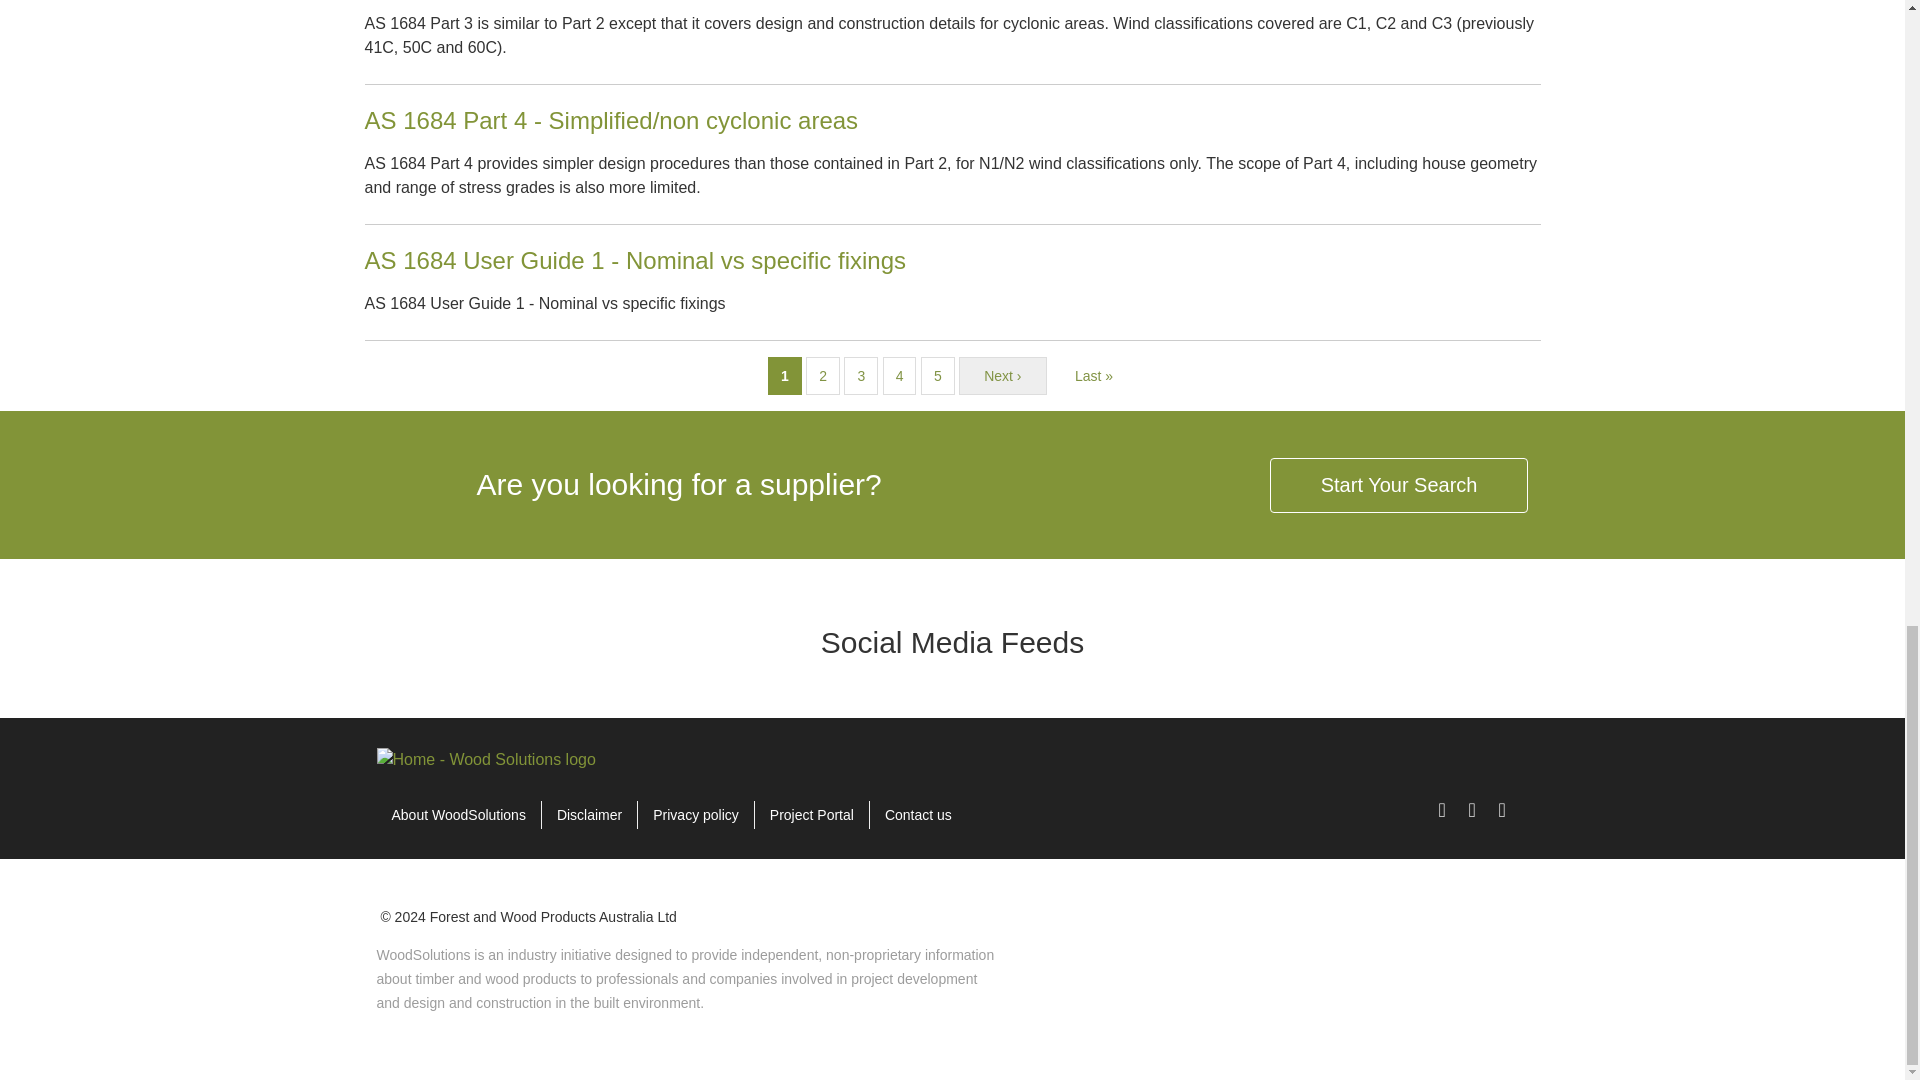 The width and height of the screenshot is (1920, 1080). Describe the element at coordinates (486, 758) in the screenshot. I see `Home` at that location.